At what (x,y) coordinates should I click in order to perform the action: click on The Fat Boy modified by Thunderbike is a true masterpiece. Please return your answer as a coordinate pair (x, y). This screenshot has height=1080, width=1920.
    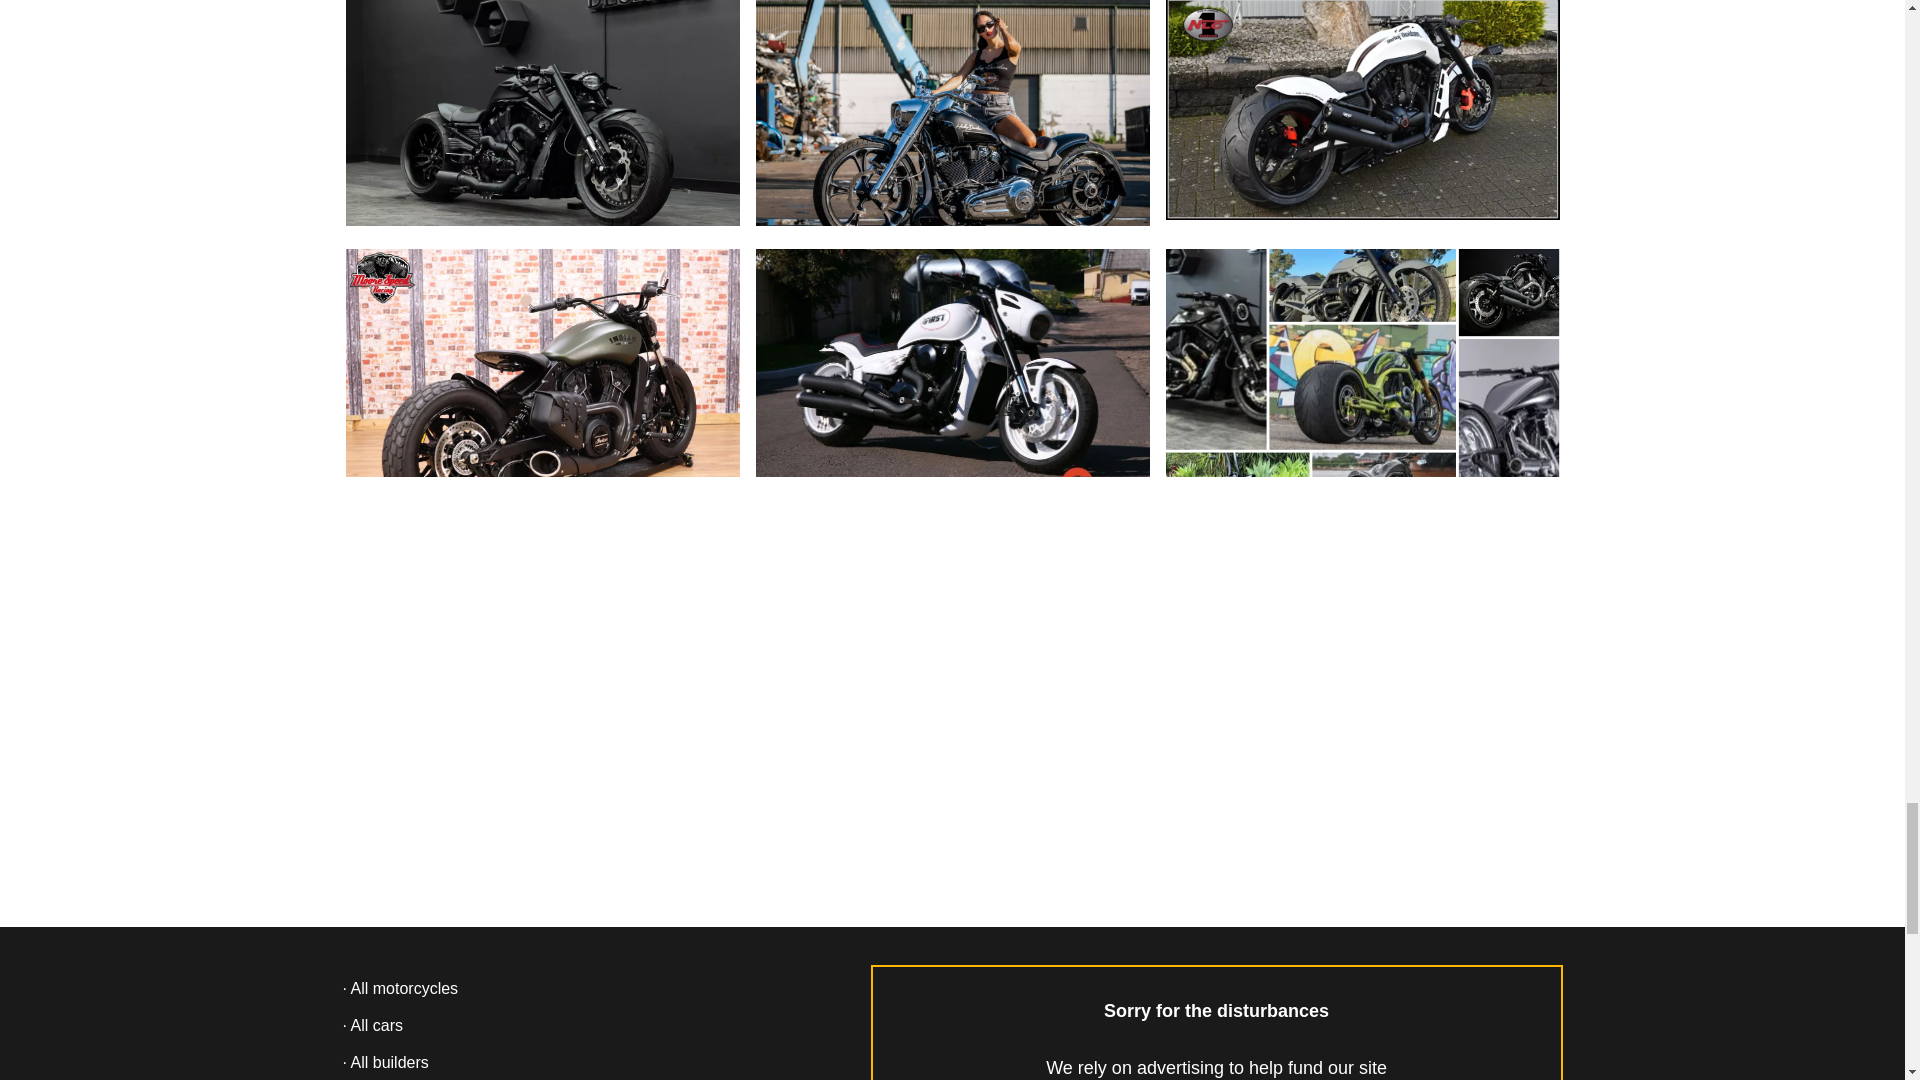
    Looking at the image, I should click on (953, 130).